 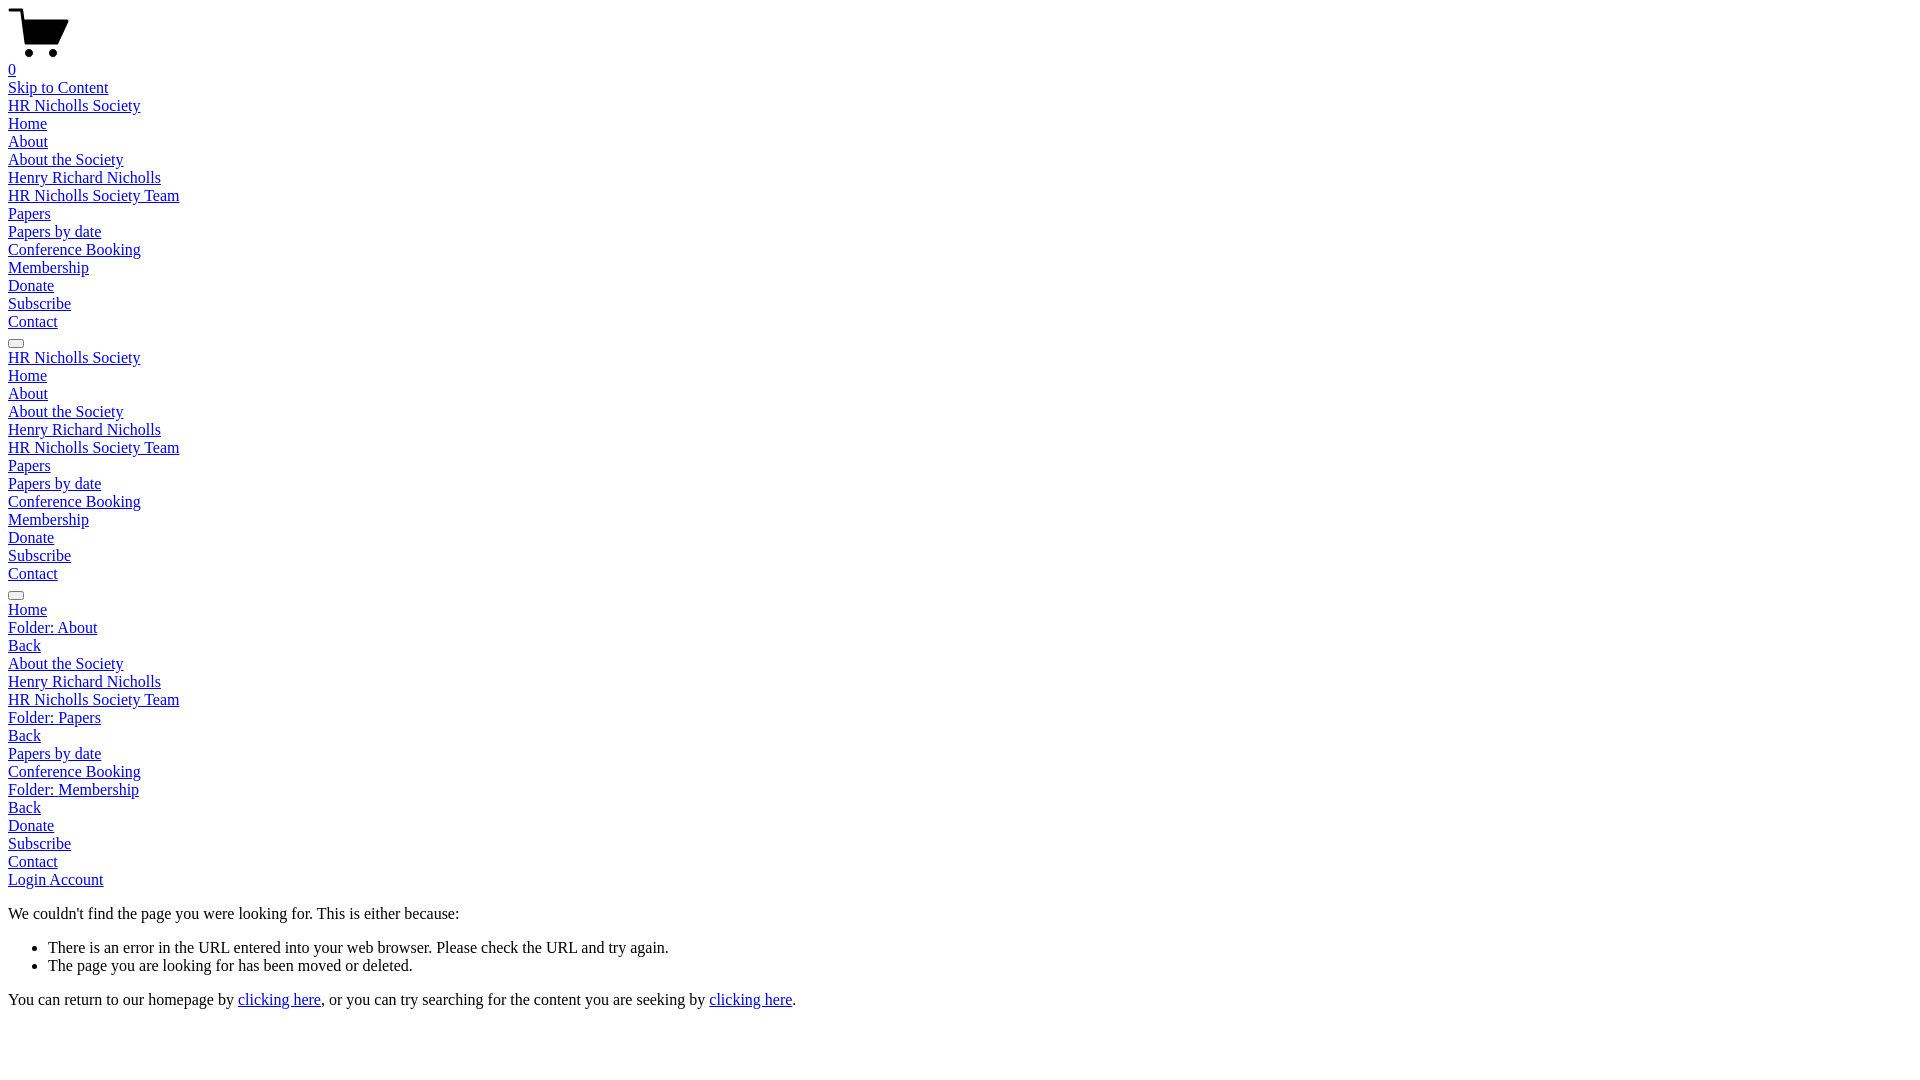 What do you see at coordinates (24, 646) in the screenshot?
I see `Back` at bounding box center [24, 646].